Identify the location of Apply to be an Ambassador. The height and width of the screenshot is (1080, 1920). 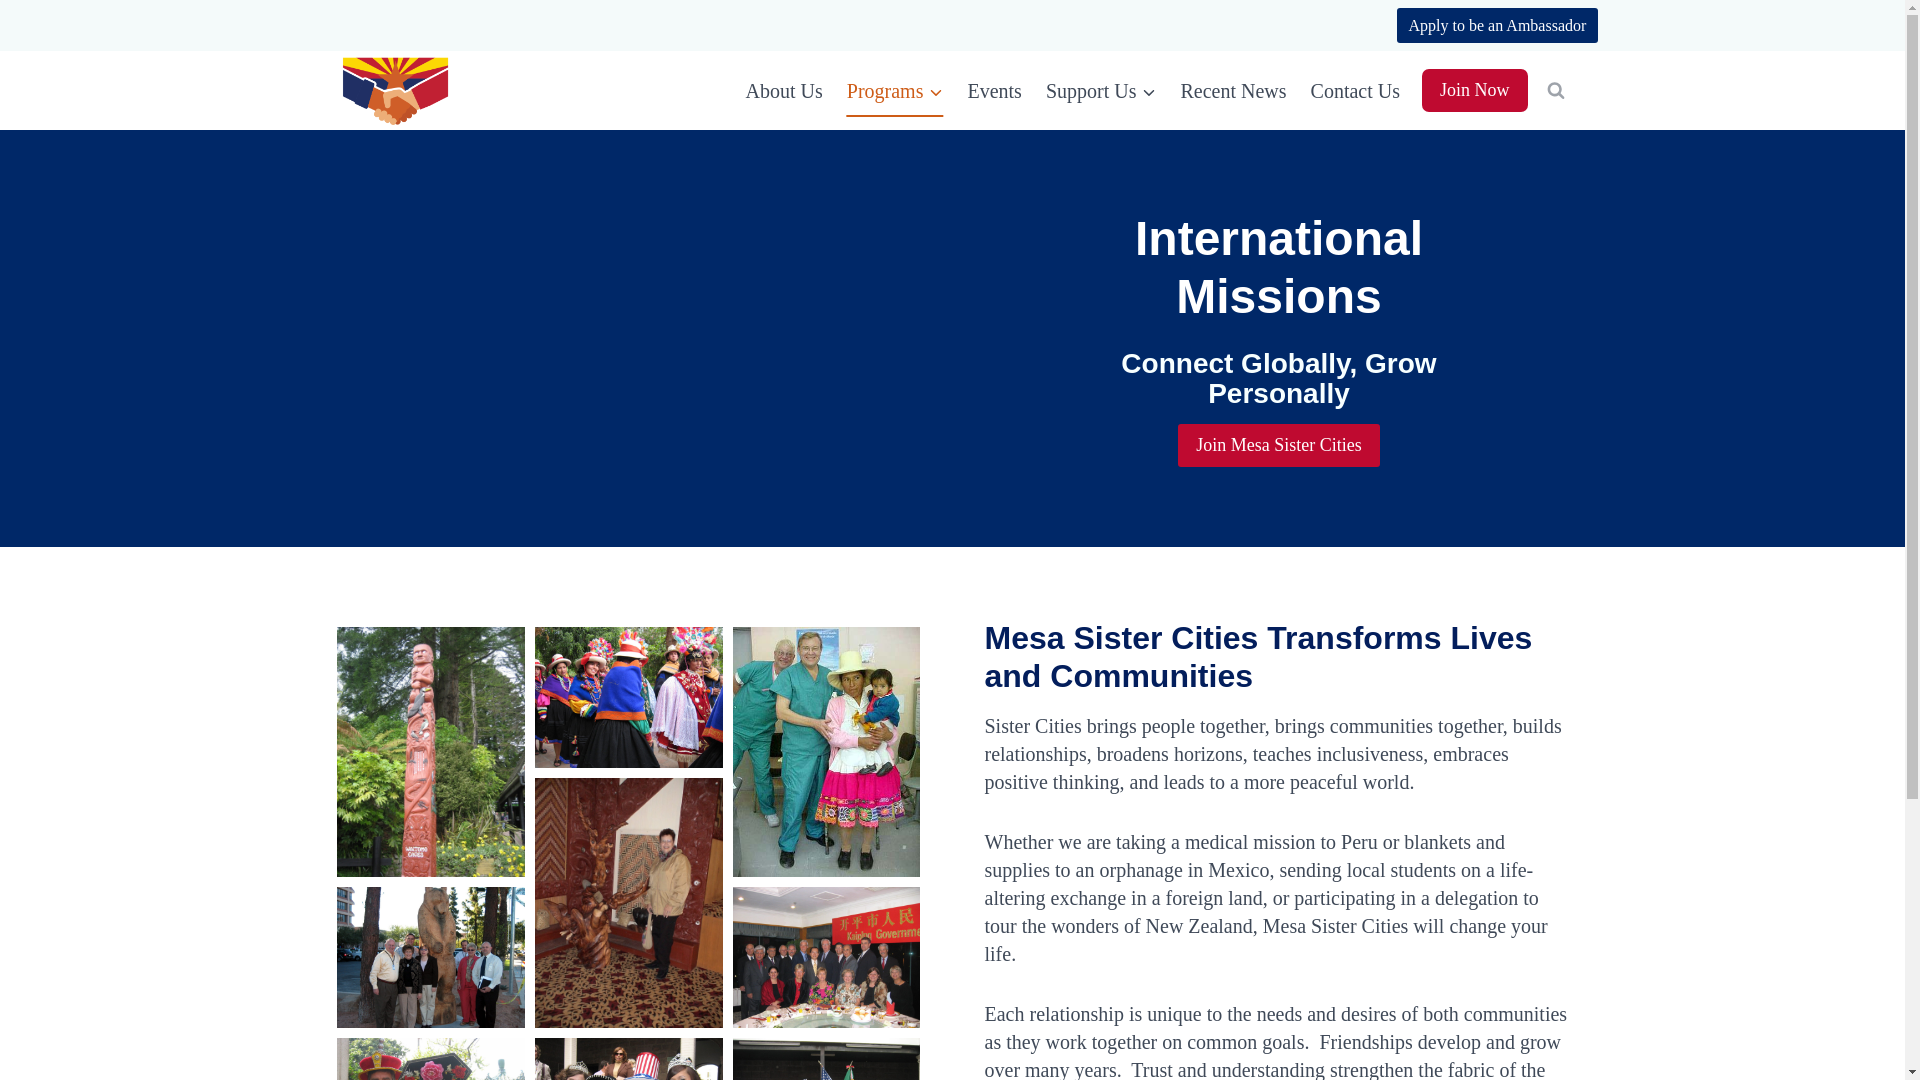
(1497, 25).